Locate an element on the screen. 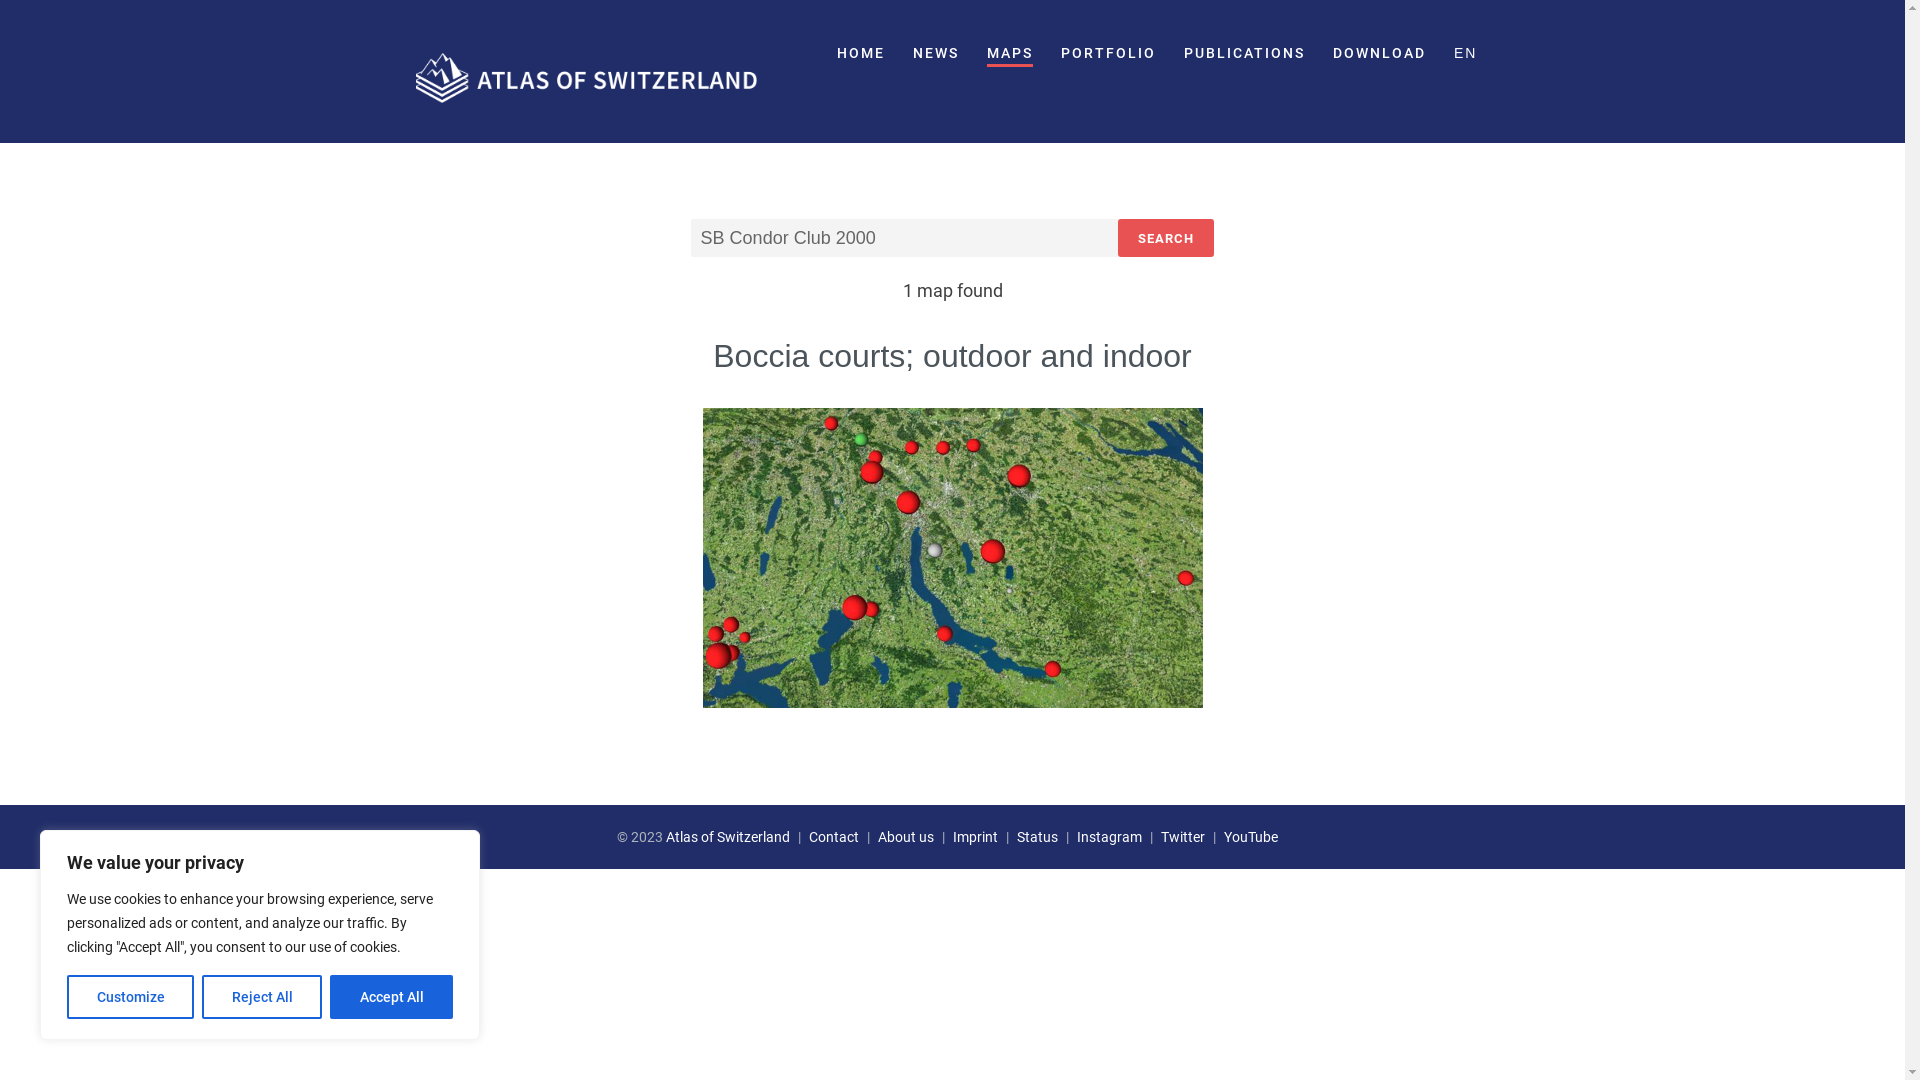  PORTFOLIO is located at coordinates (1108, 54).